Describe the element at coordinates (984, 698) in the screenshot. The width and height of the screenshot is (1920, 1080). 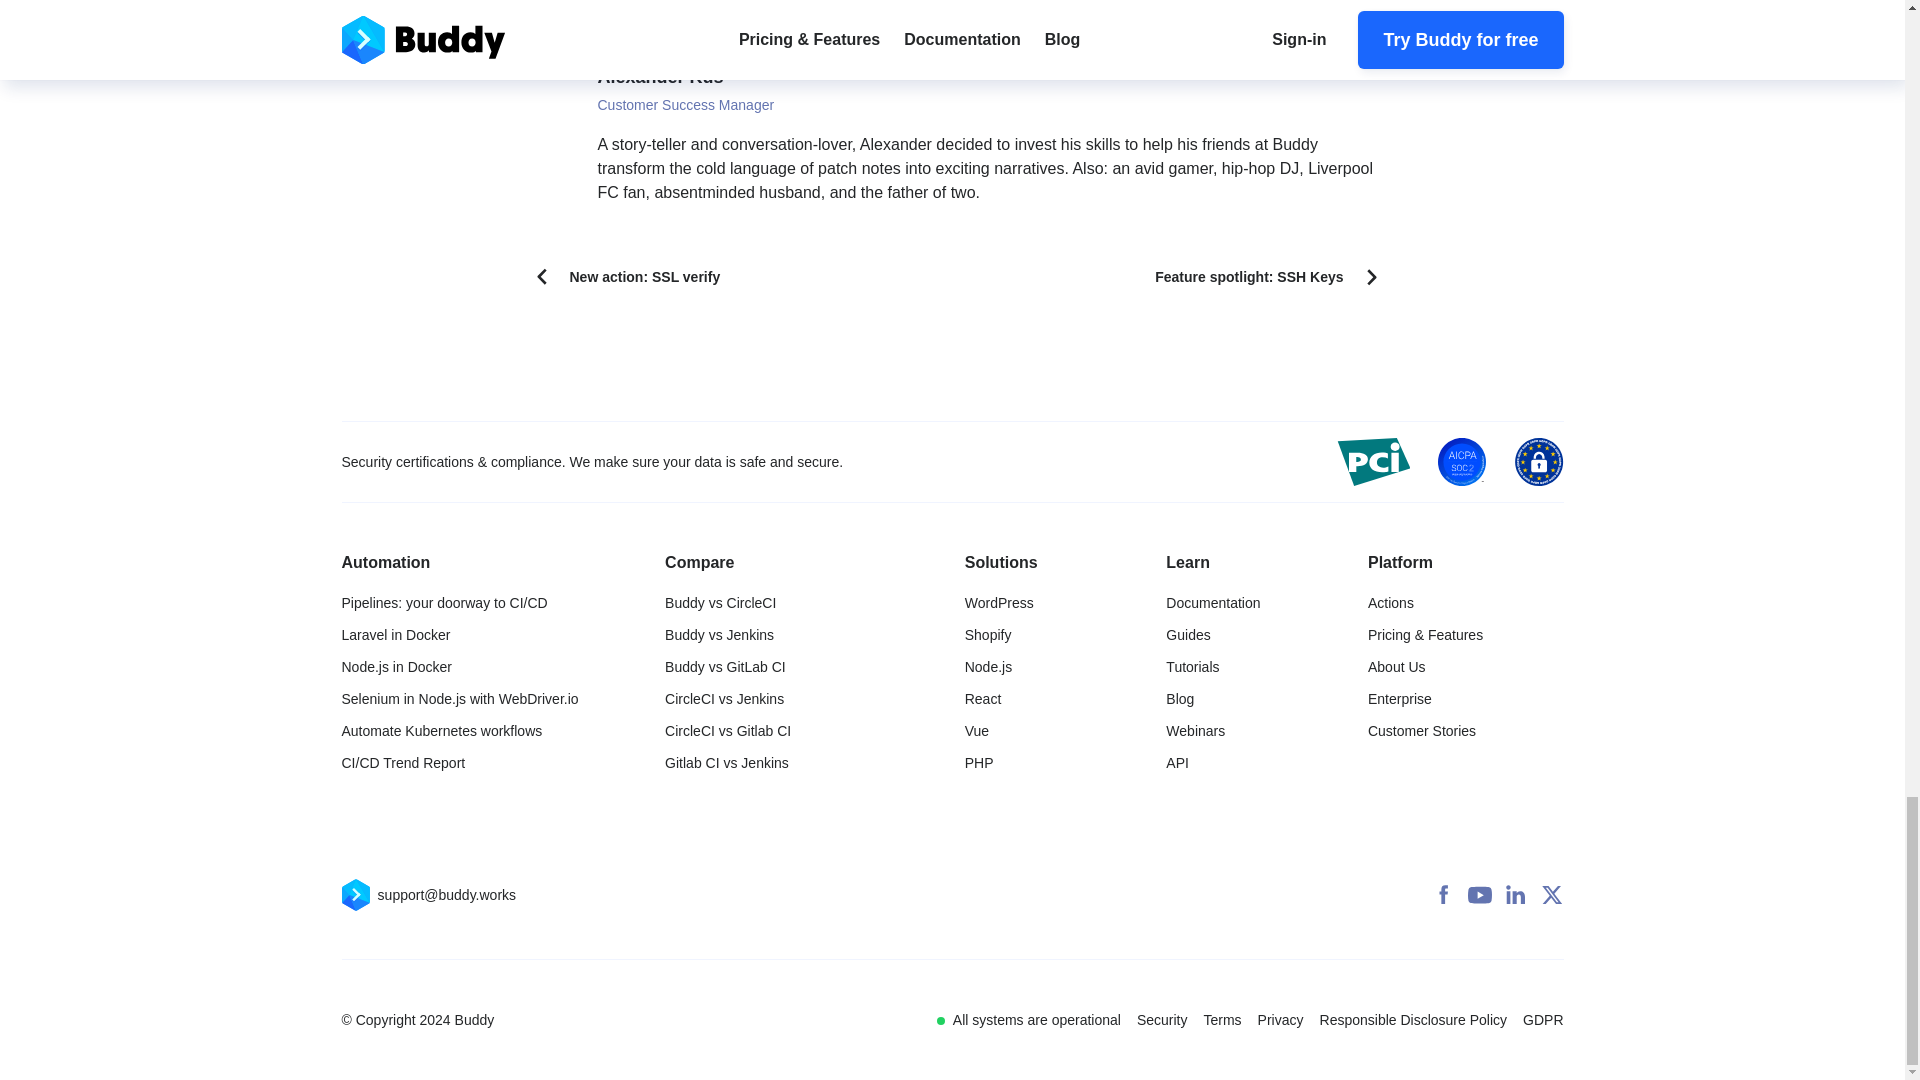
I see `React` at that location.